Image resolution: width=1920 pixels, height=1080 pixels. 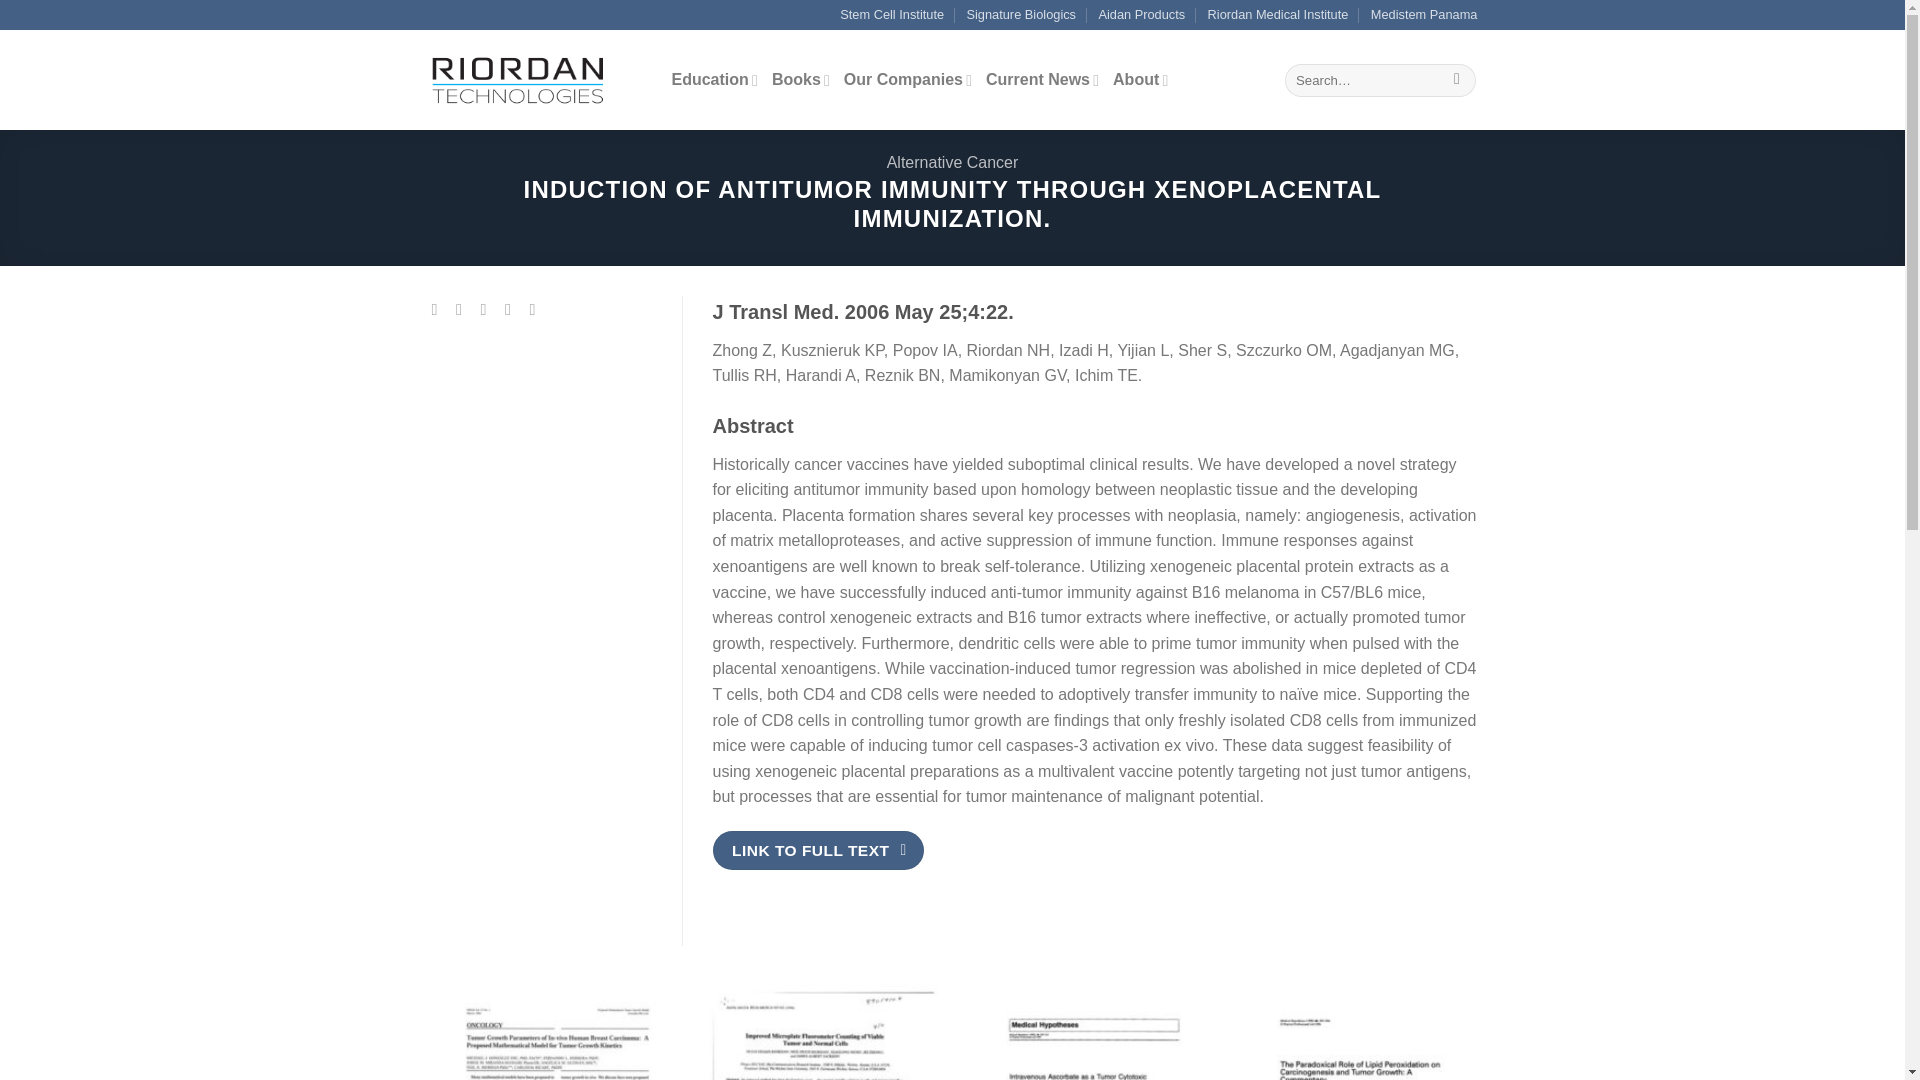 What do you see at coordinates (1141, 15) in the screenshot?
I see `Aidan Products` at bounding box center [1141, 15].